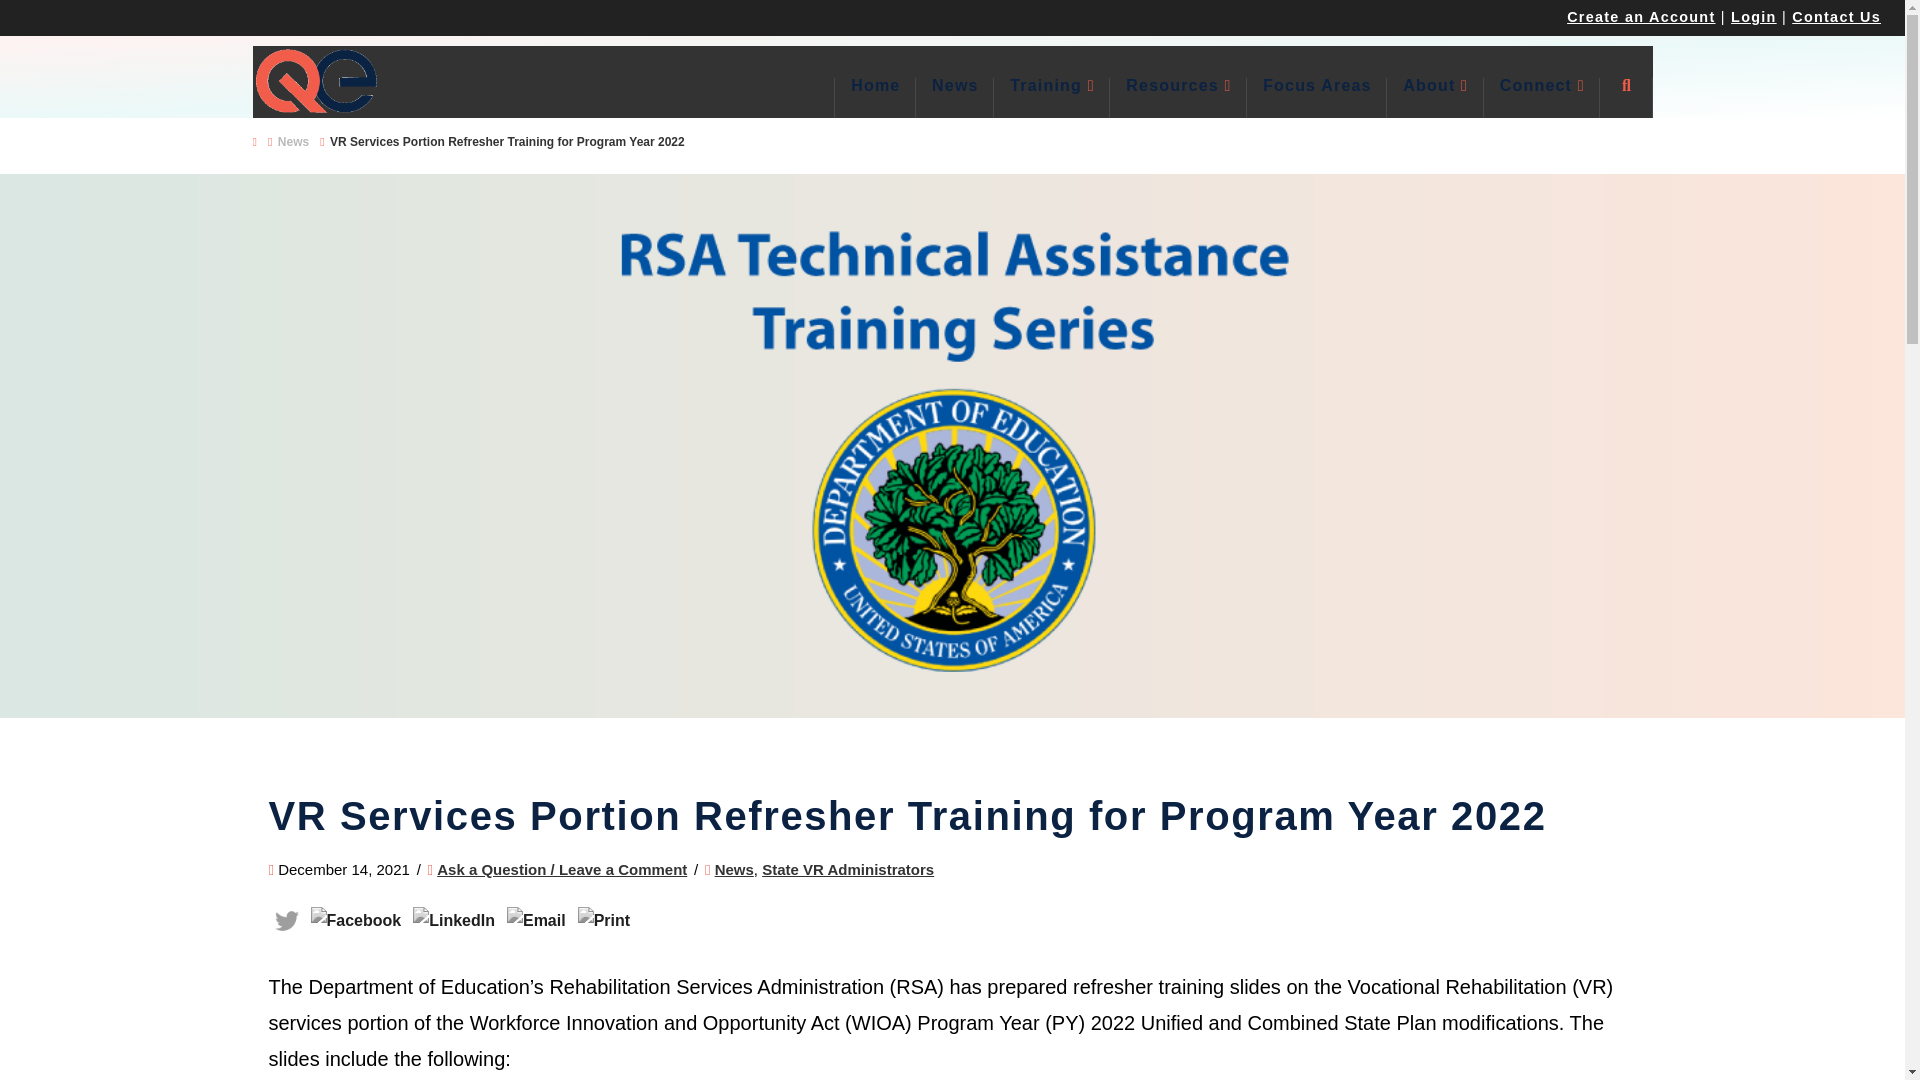 This screenshot has height=1080, width=1920. What do you see at coordinates (1052, 97) in the screenshot?
I see `Training` at bounding box center [1052, 97].